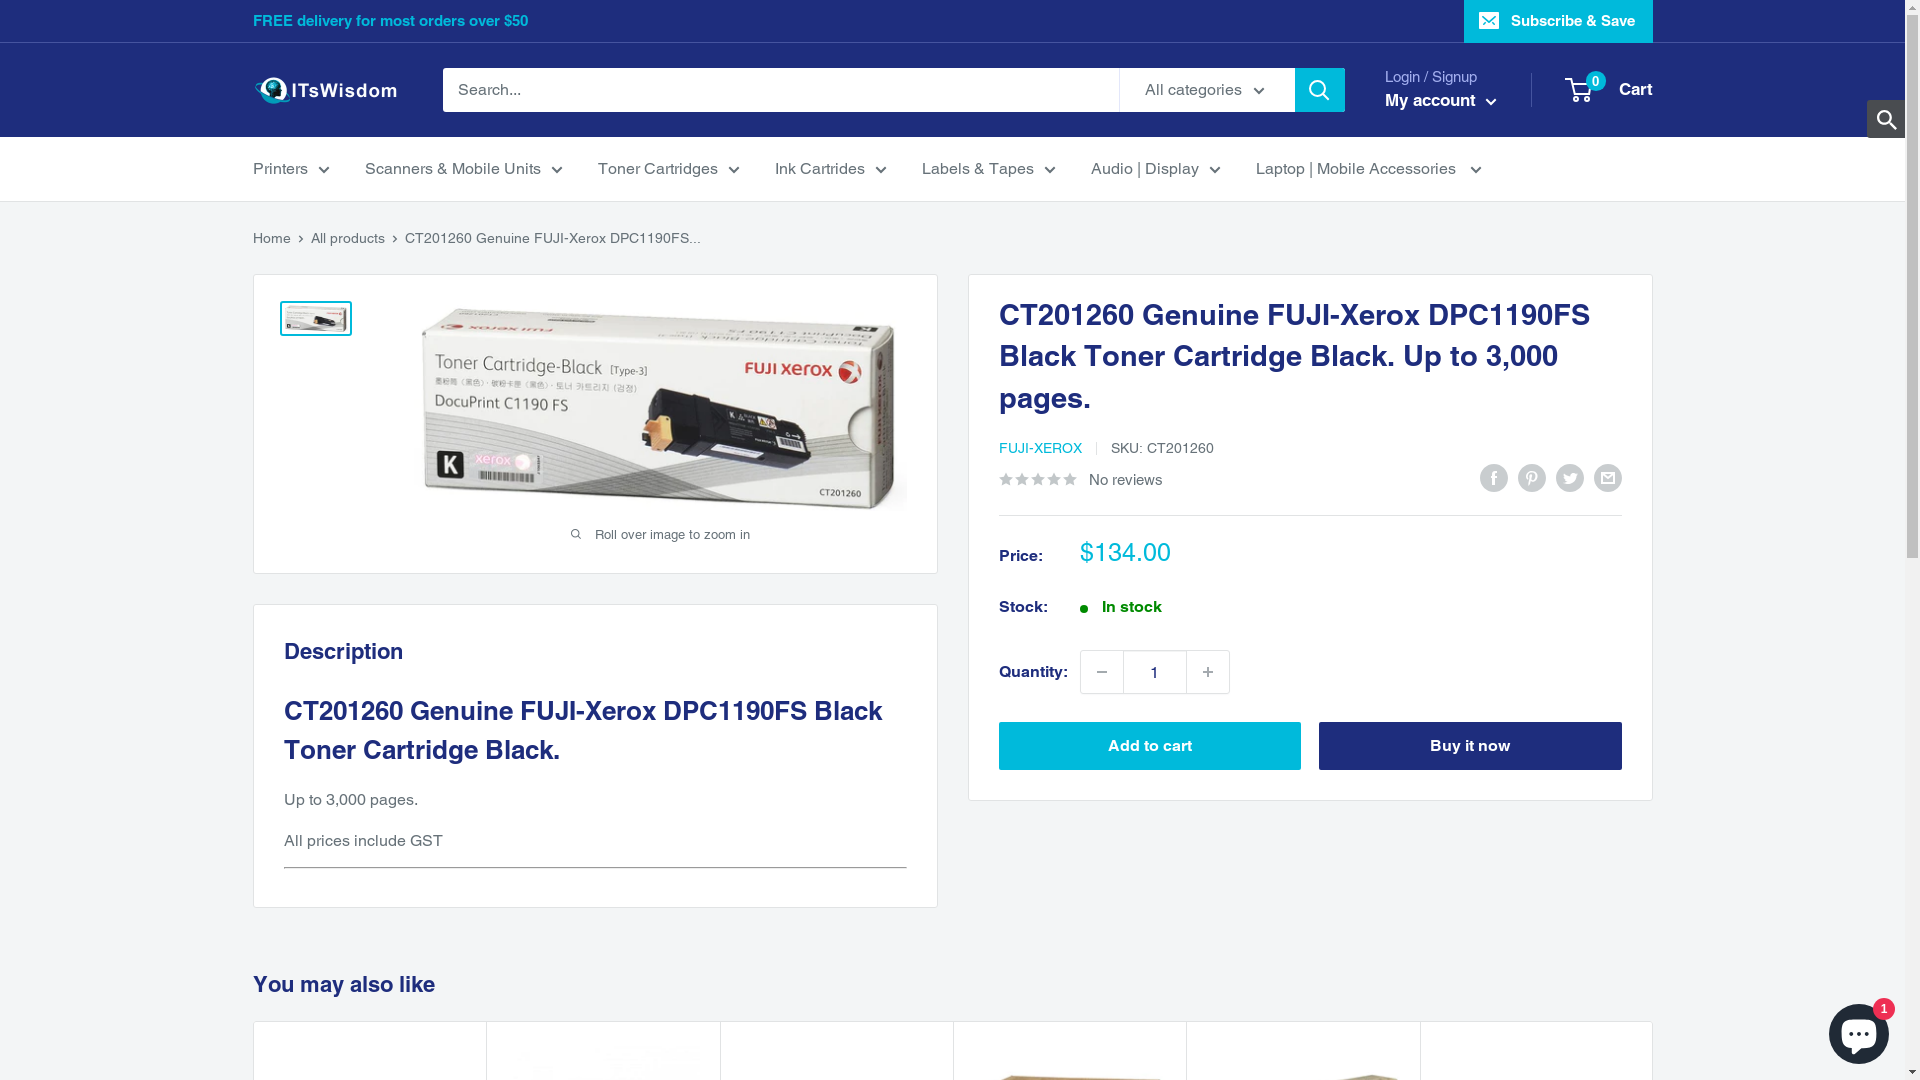 The height and width of the screenshot is (1080, 1920). Describe the element at coordinates (830, 169) in the screenshot. I see `Ink Cartrides` at that location.